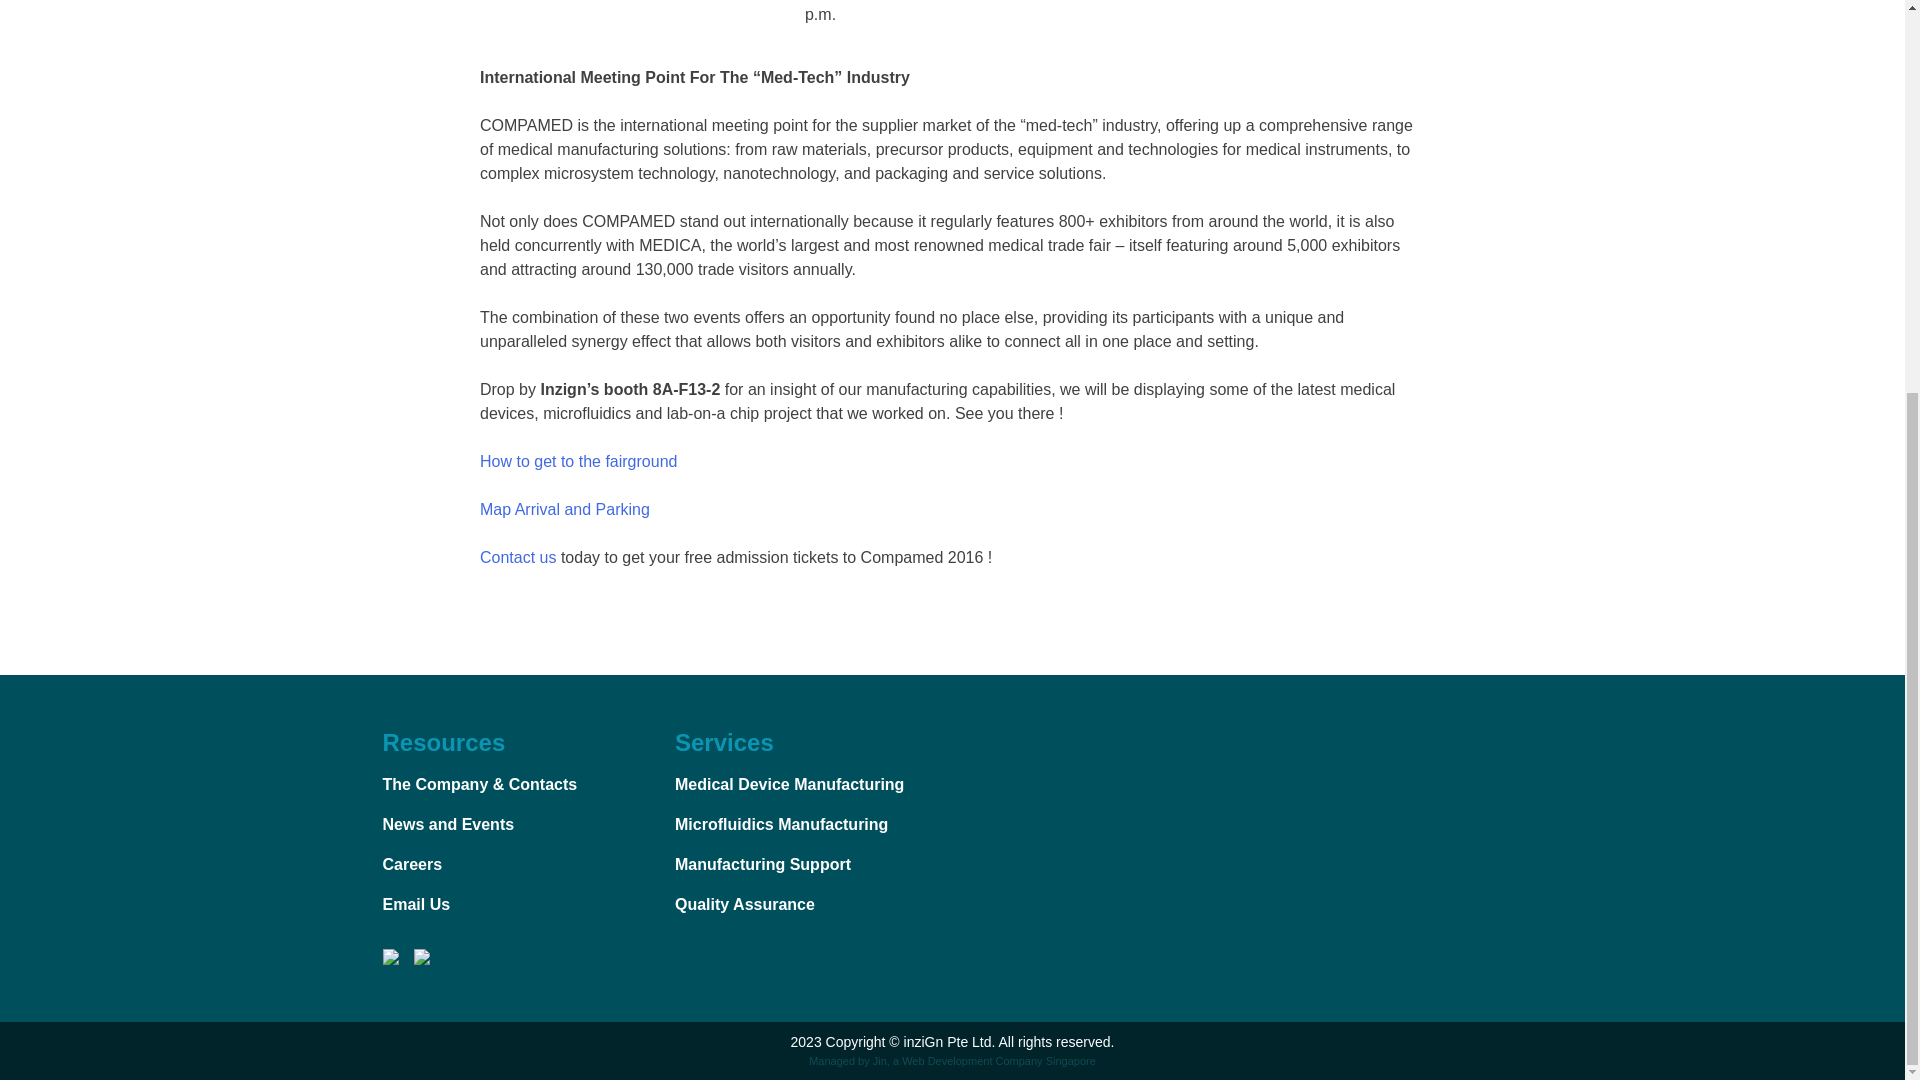 Image resolution: width=1920 pixels, height=1080 pixels. What do you see at coordinates (518, 556) in the screenshot?
I see `Contact us` at bounding box center [518, 556].